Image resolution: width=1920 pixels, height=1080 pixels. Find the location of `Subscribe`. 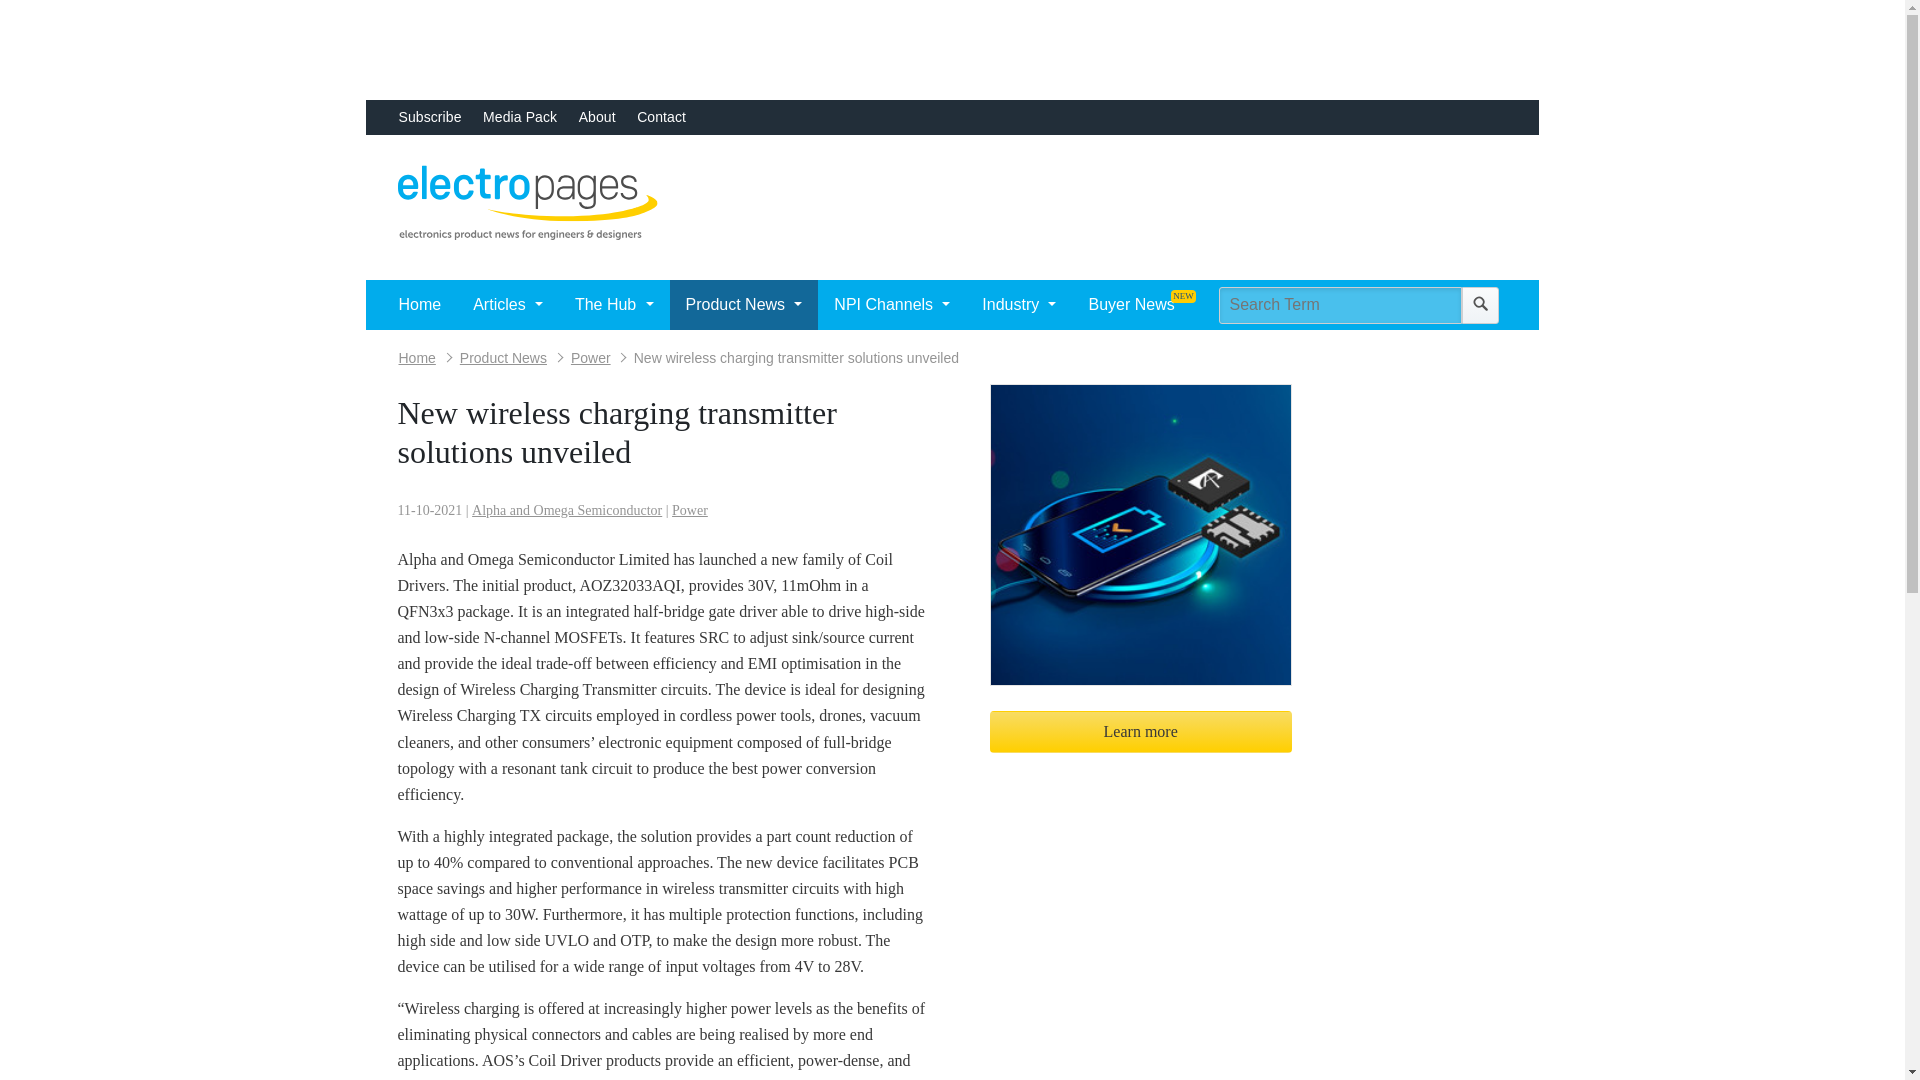

Subscribe is located at coordinates (428, 118).